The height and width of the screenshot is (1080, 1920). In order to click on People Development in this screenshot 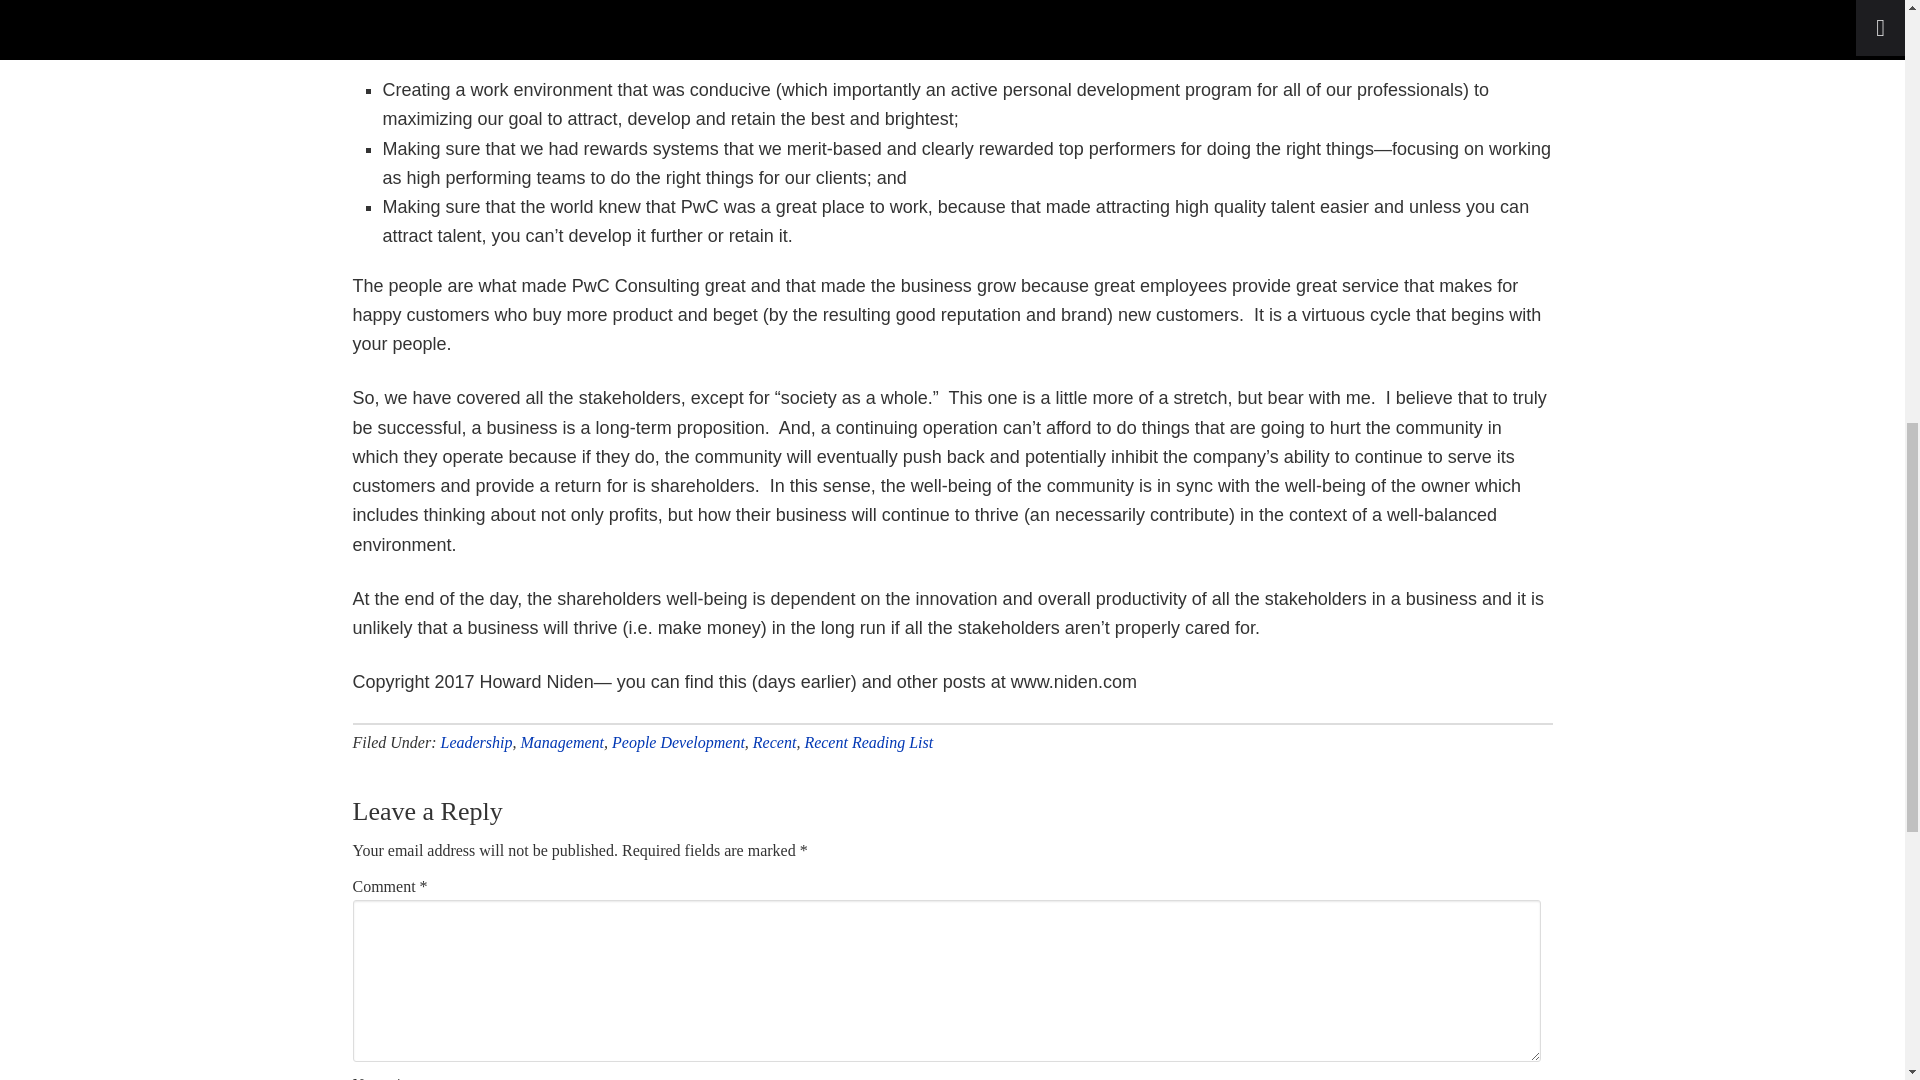, I will do `click(678, 742)`.